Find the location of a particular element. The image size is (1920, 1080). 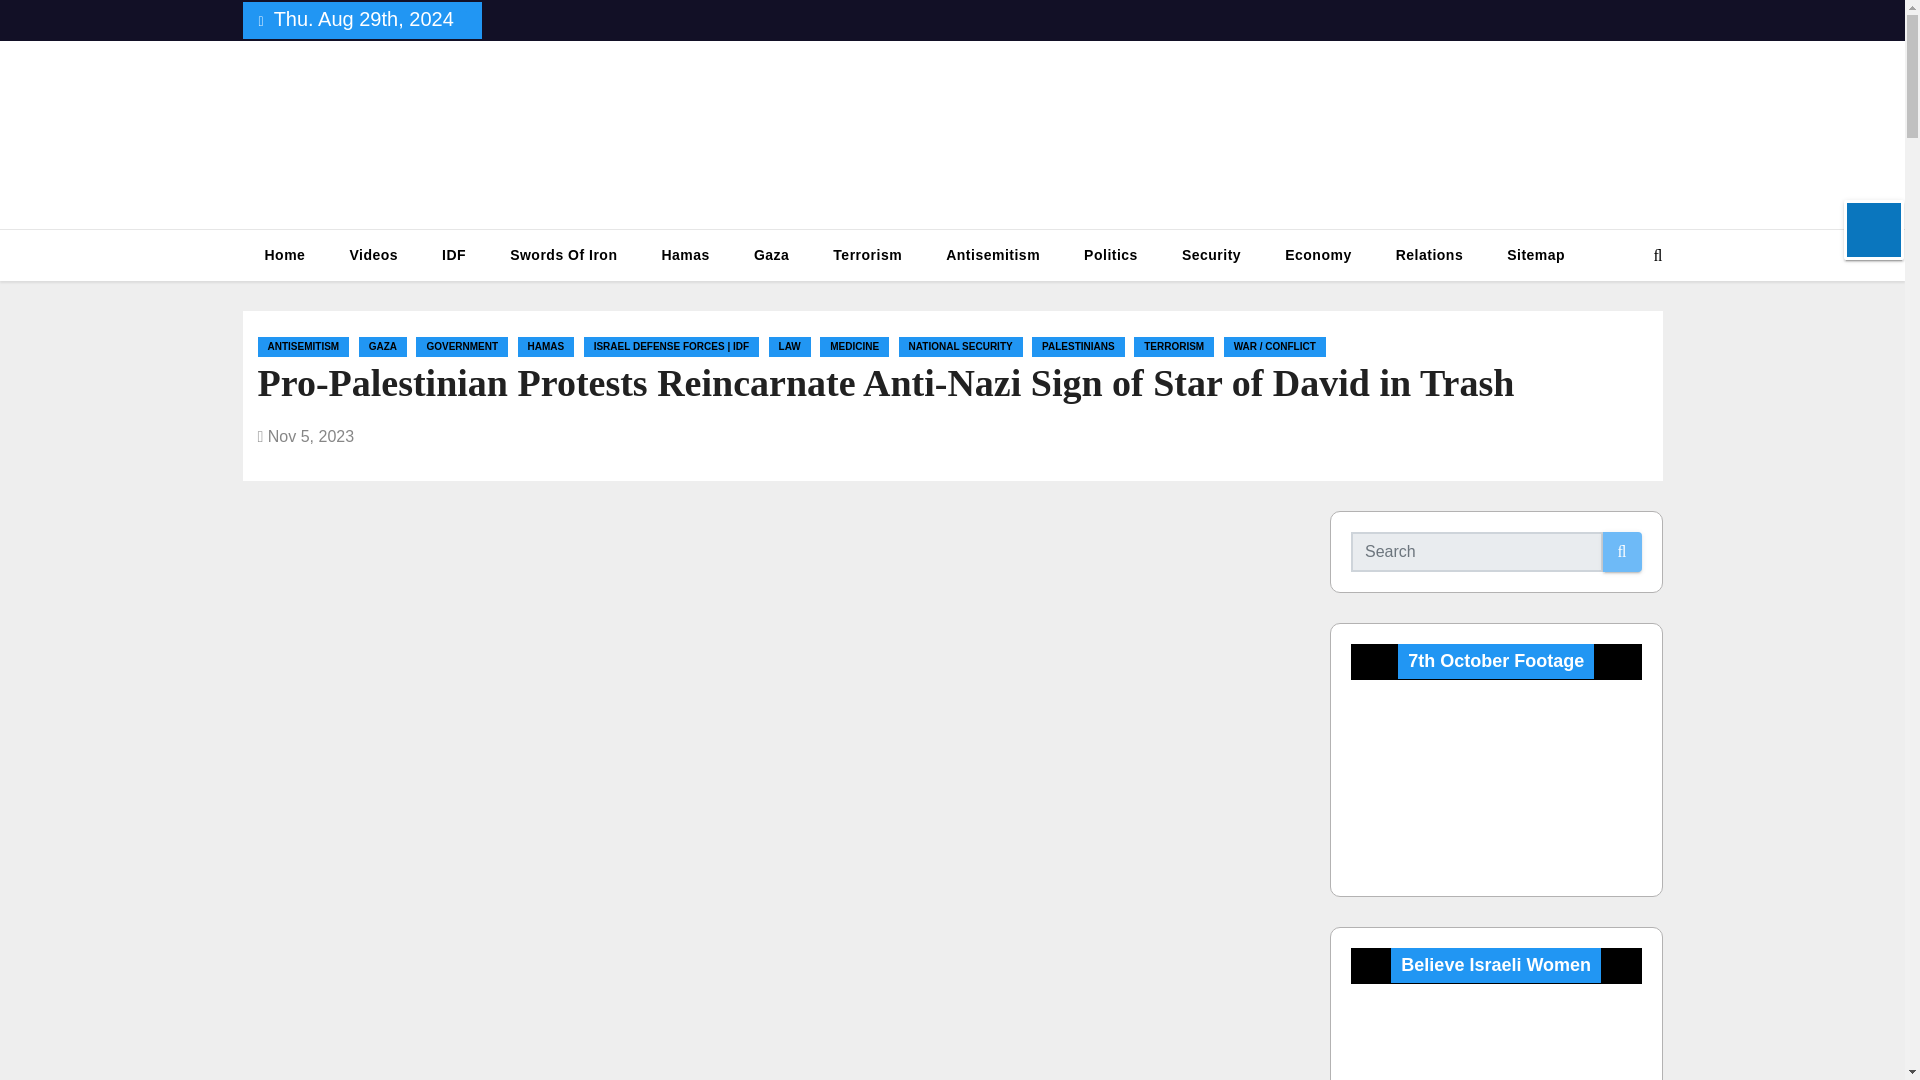

Hamas is located at coordinates (685, 255).